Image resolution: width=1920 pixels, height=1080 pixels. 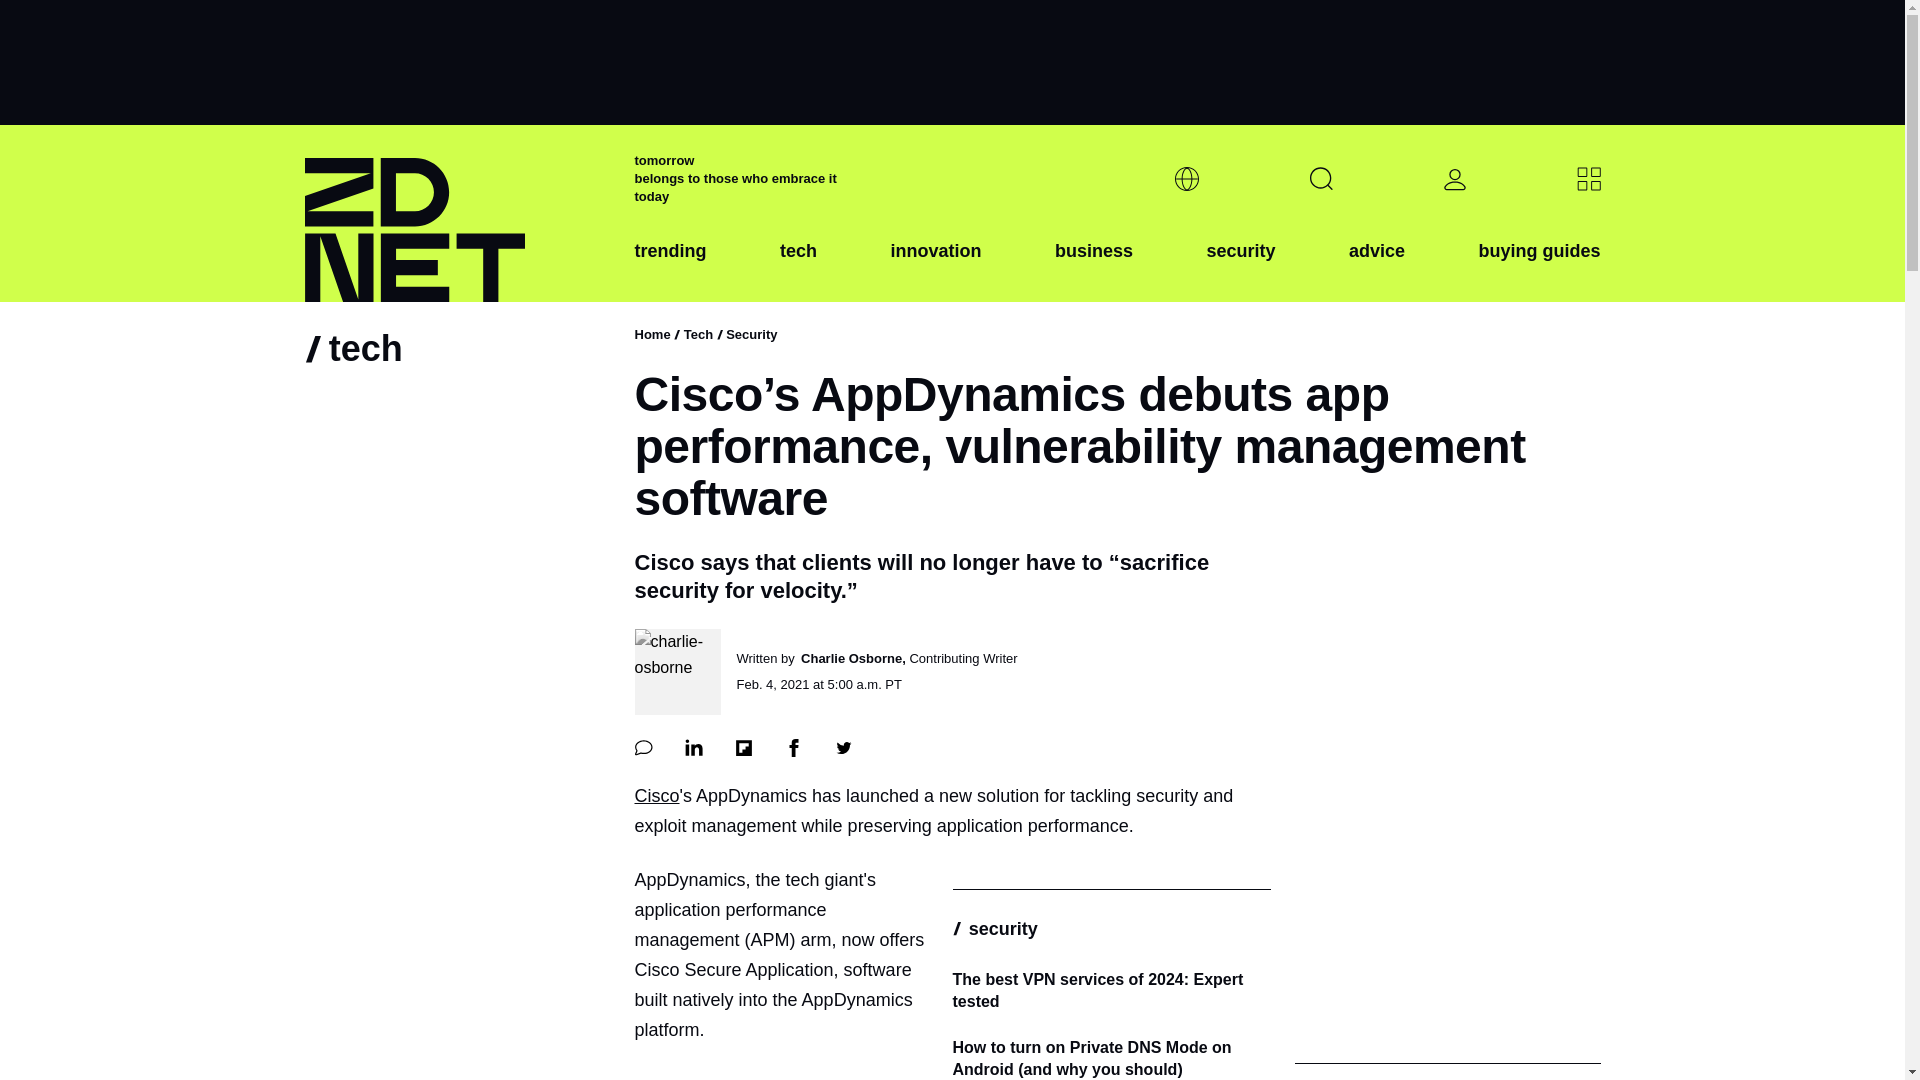 I want to click on trending, so click(x=670, y=267).